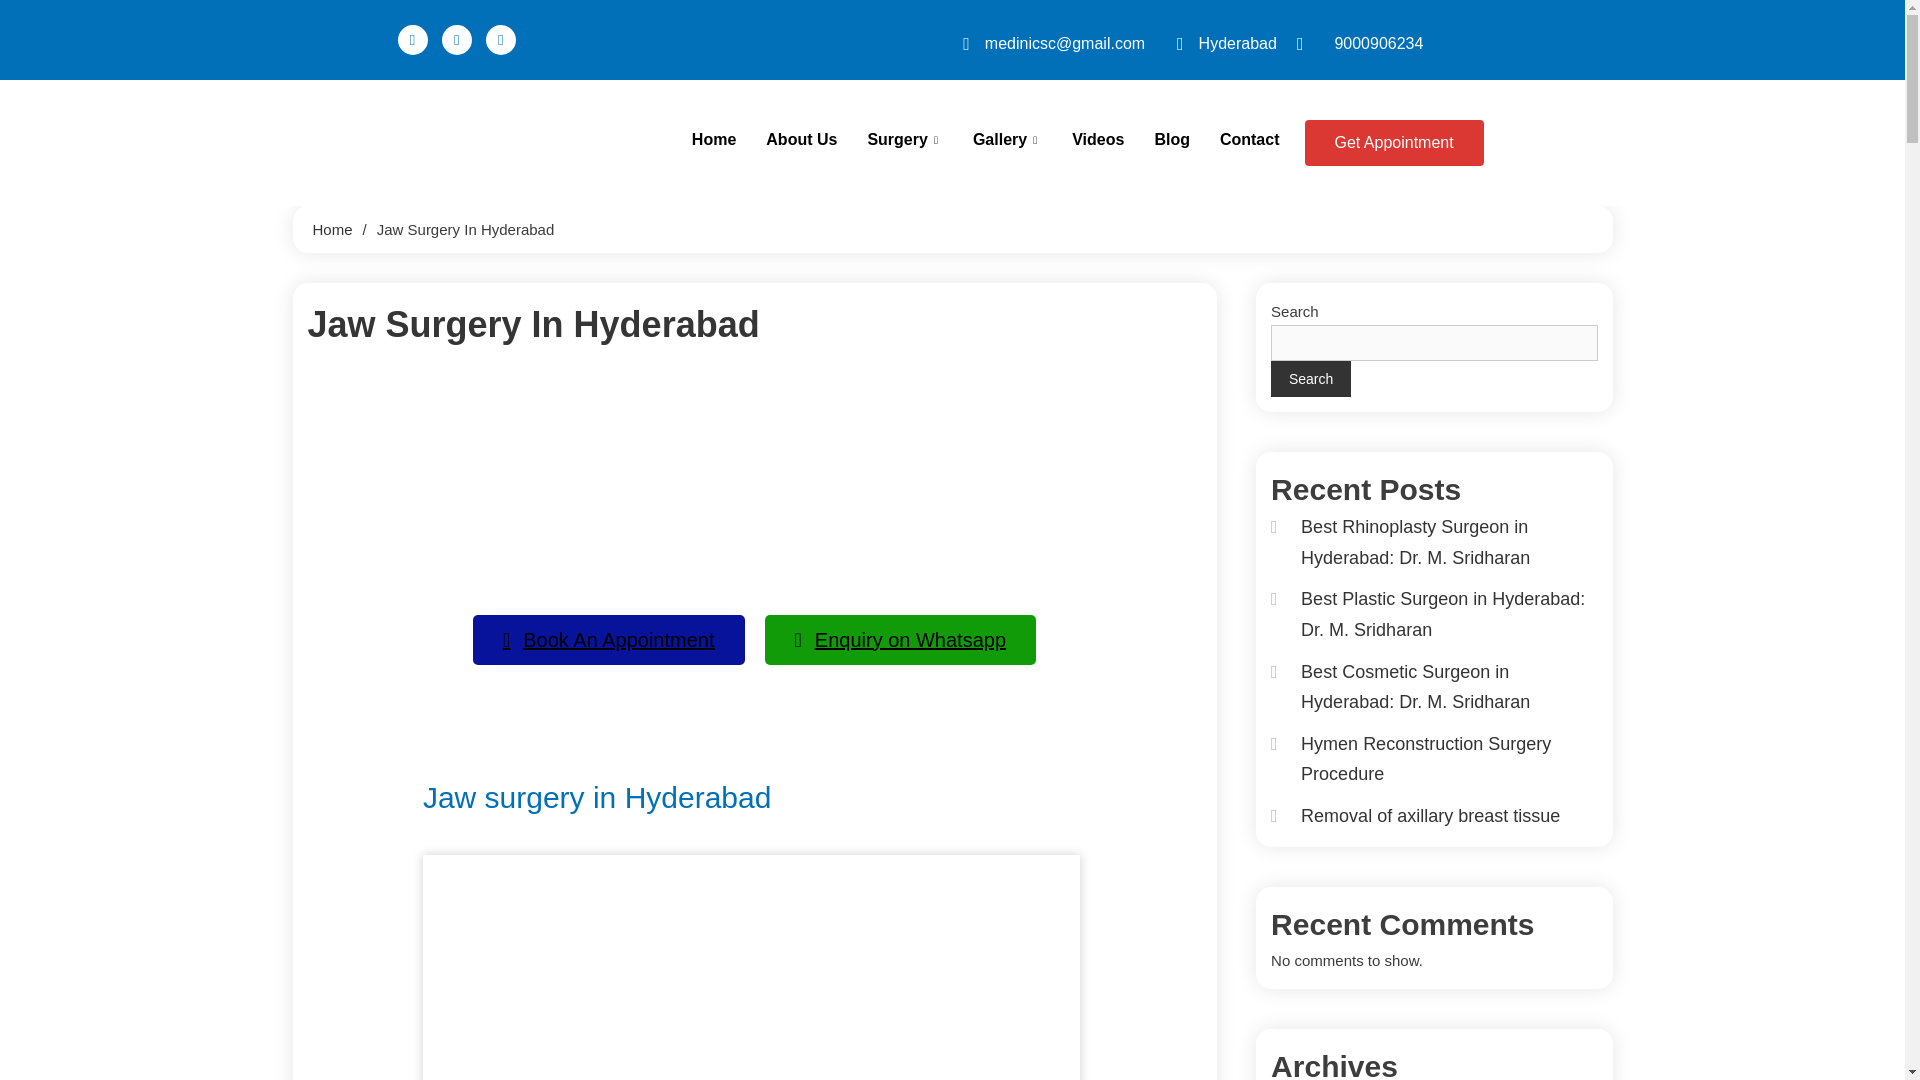  What do you see at coordinates (801, 140) in the screenshot?
I see `About Us` at bounding box center [801, 140].